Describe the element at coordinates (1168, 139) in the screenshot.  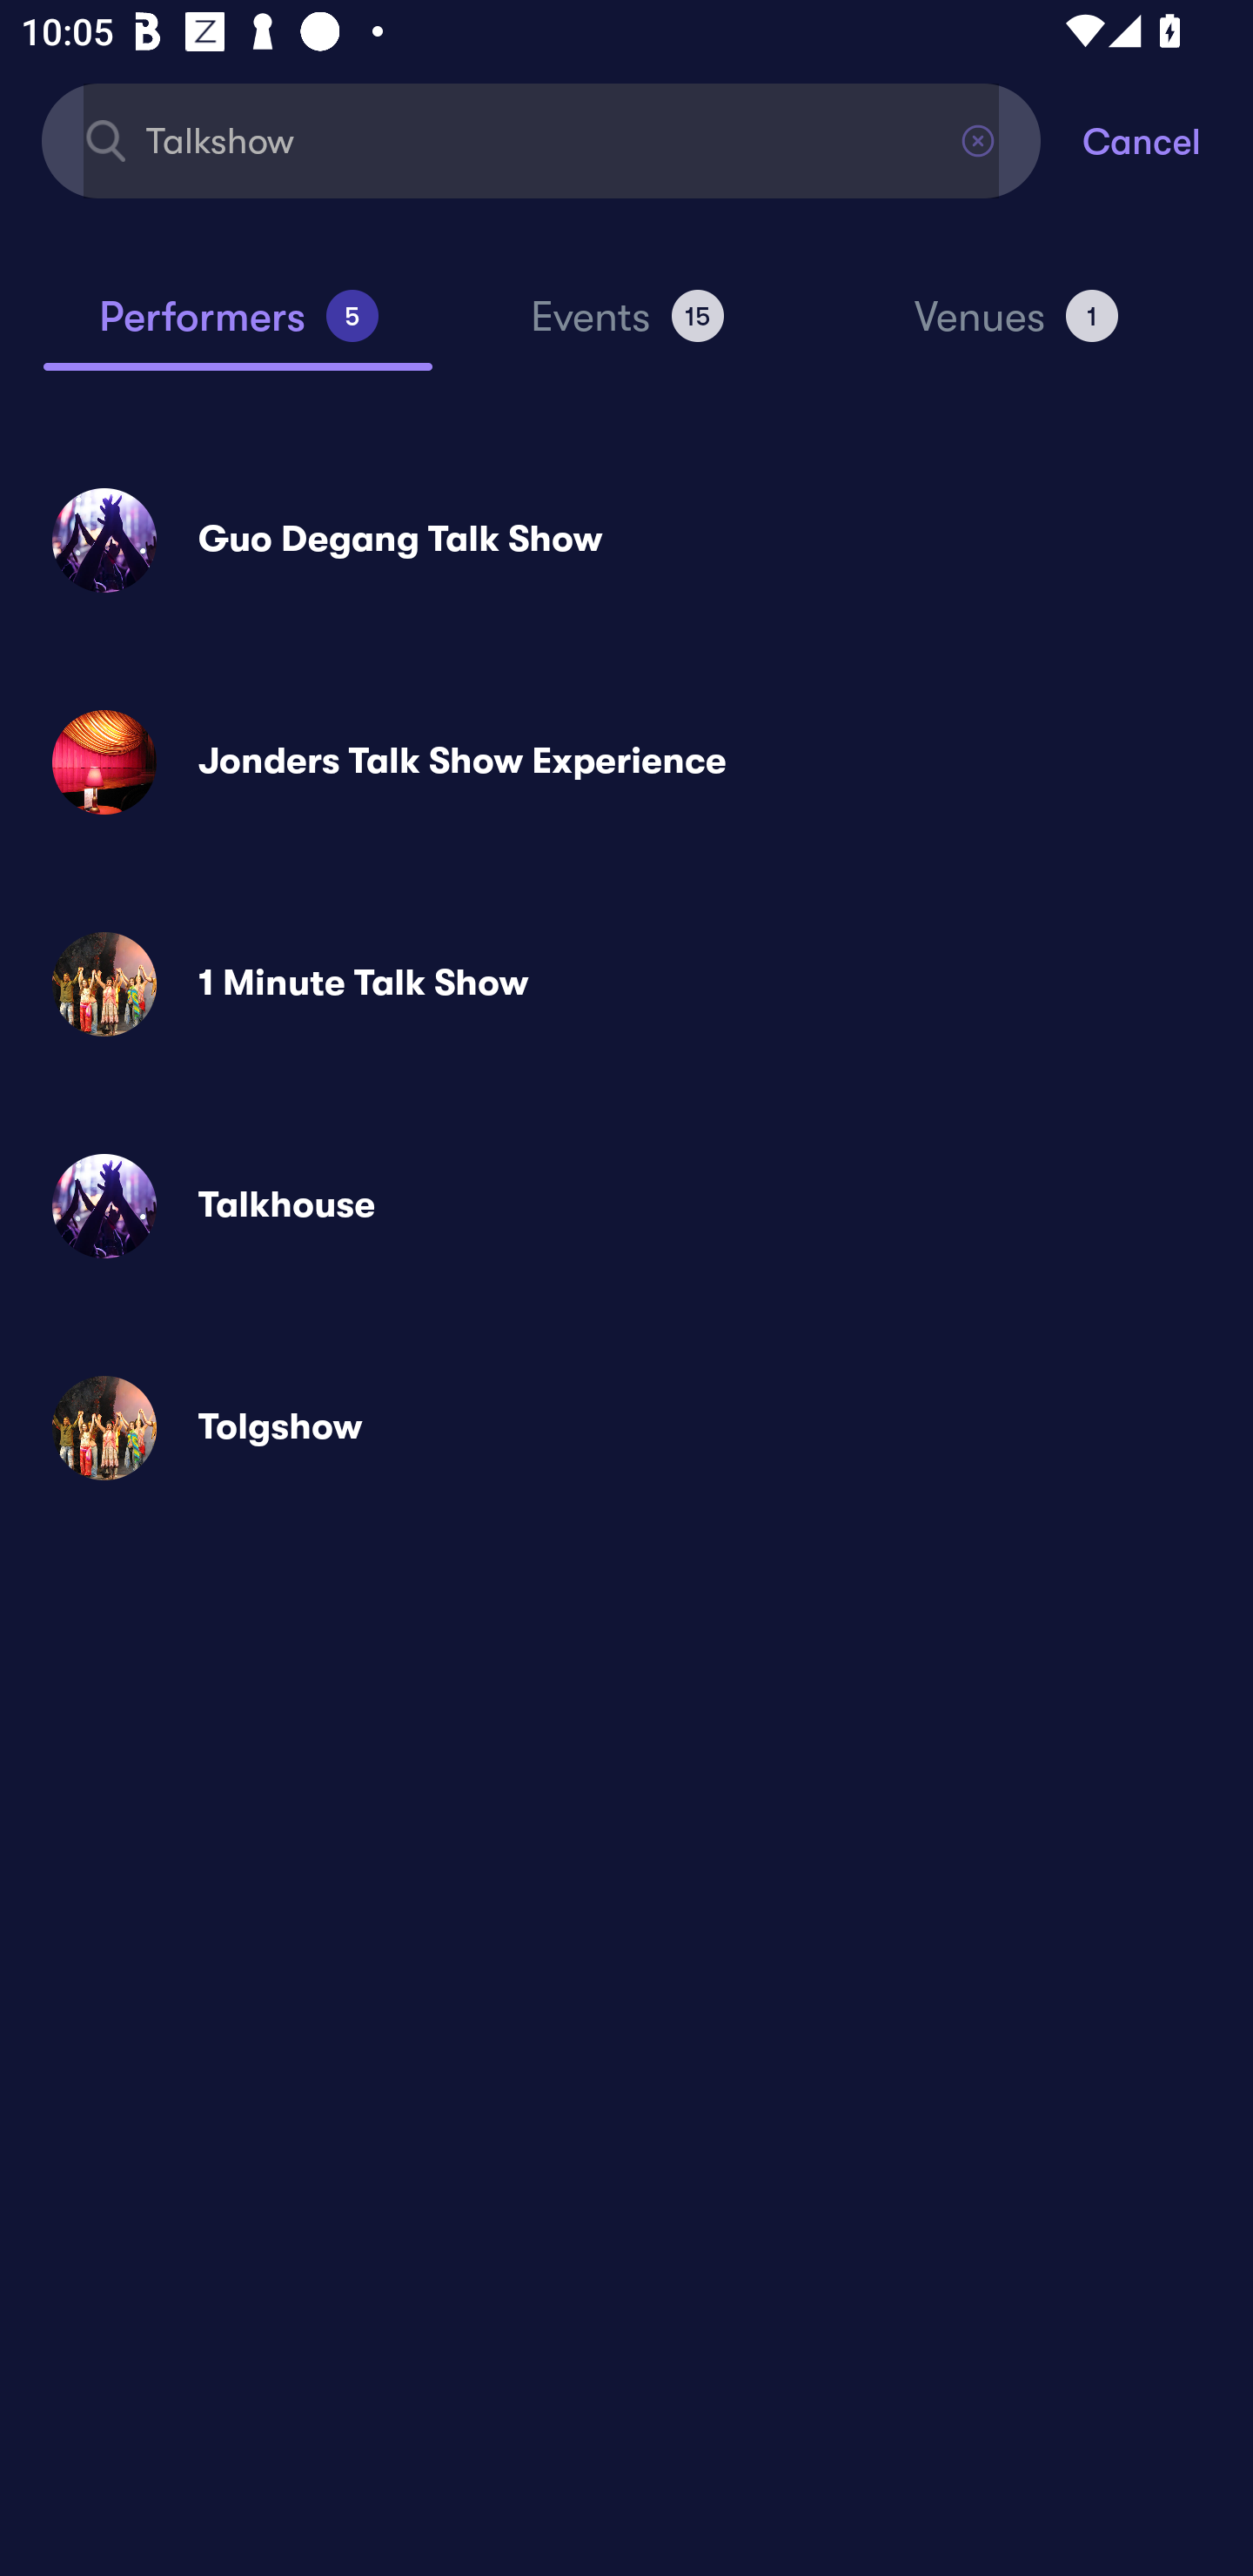
I see `Cancel` at that location.